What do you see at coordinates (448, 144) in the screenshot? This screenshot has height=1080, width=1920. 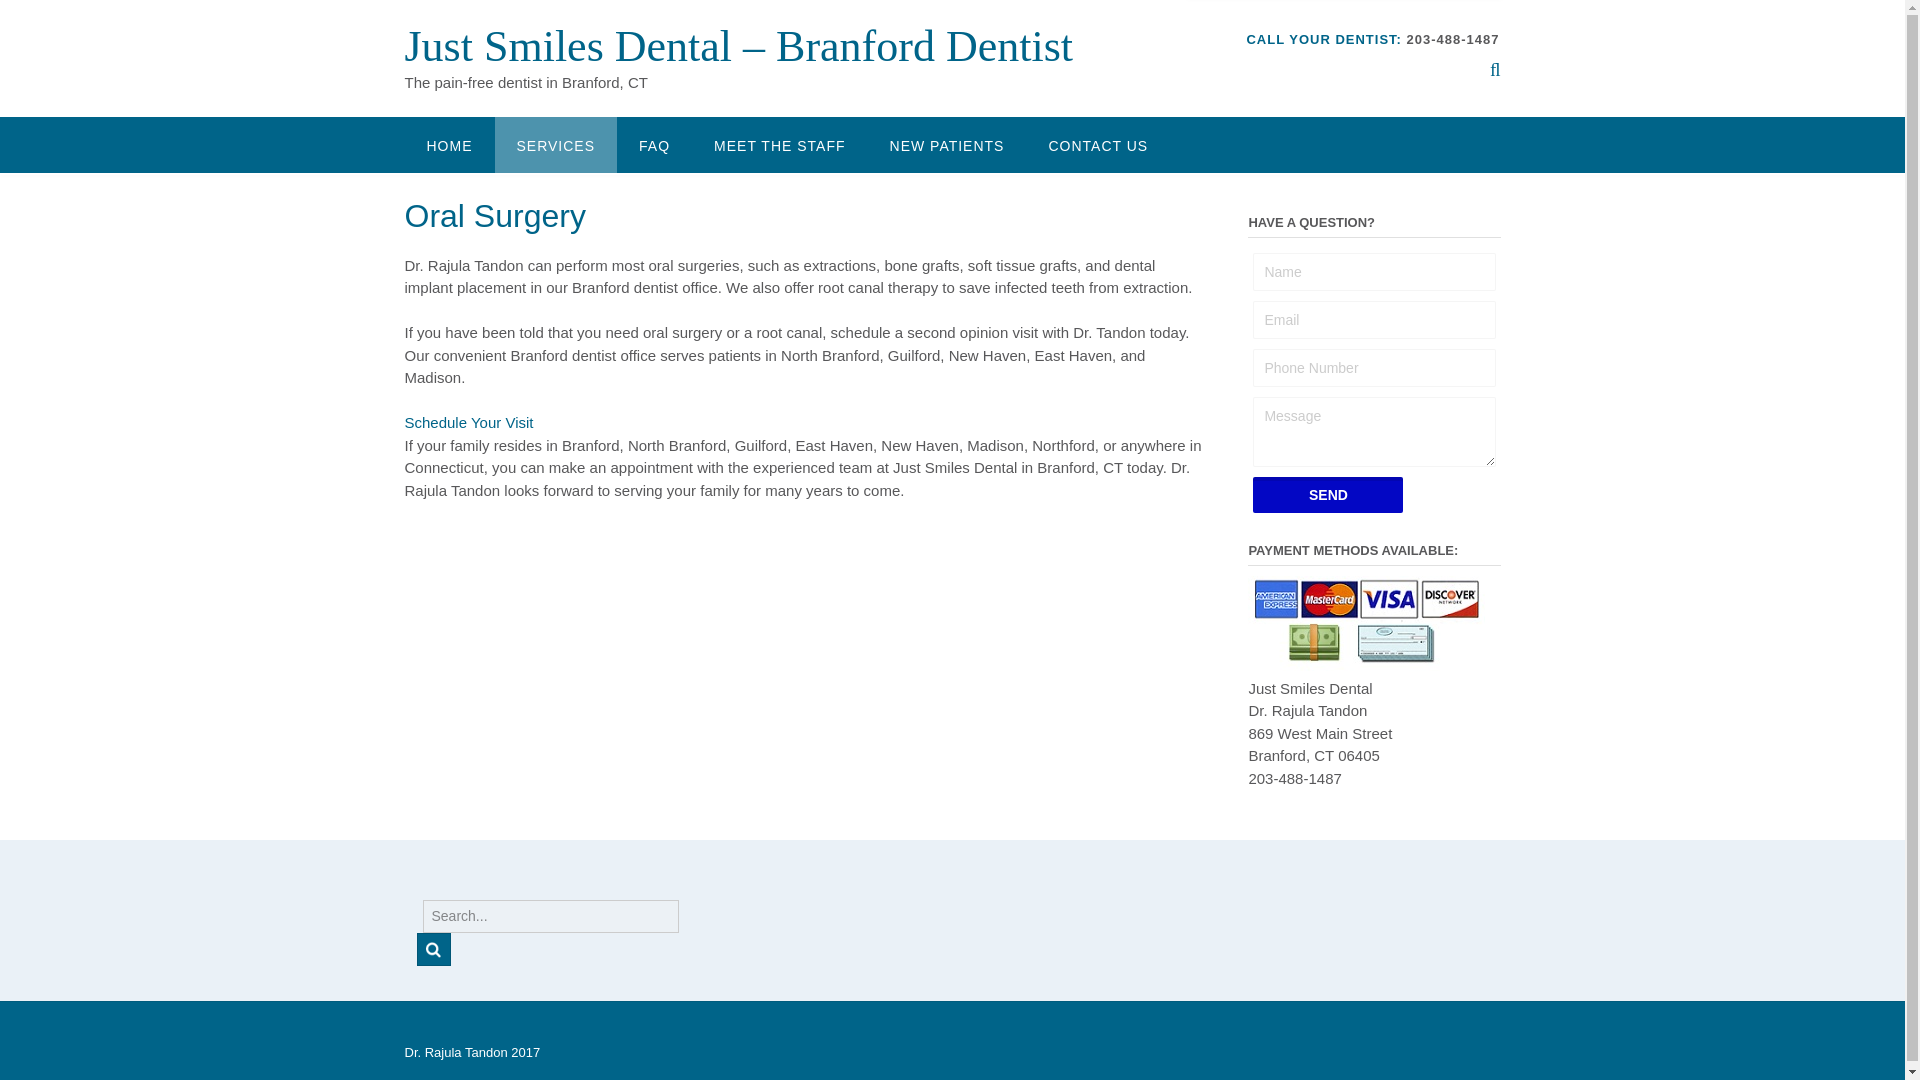 I see `HOME` at bounding box center [448, 144].